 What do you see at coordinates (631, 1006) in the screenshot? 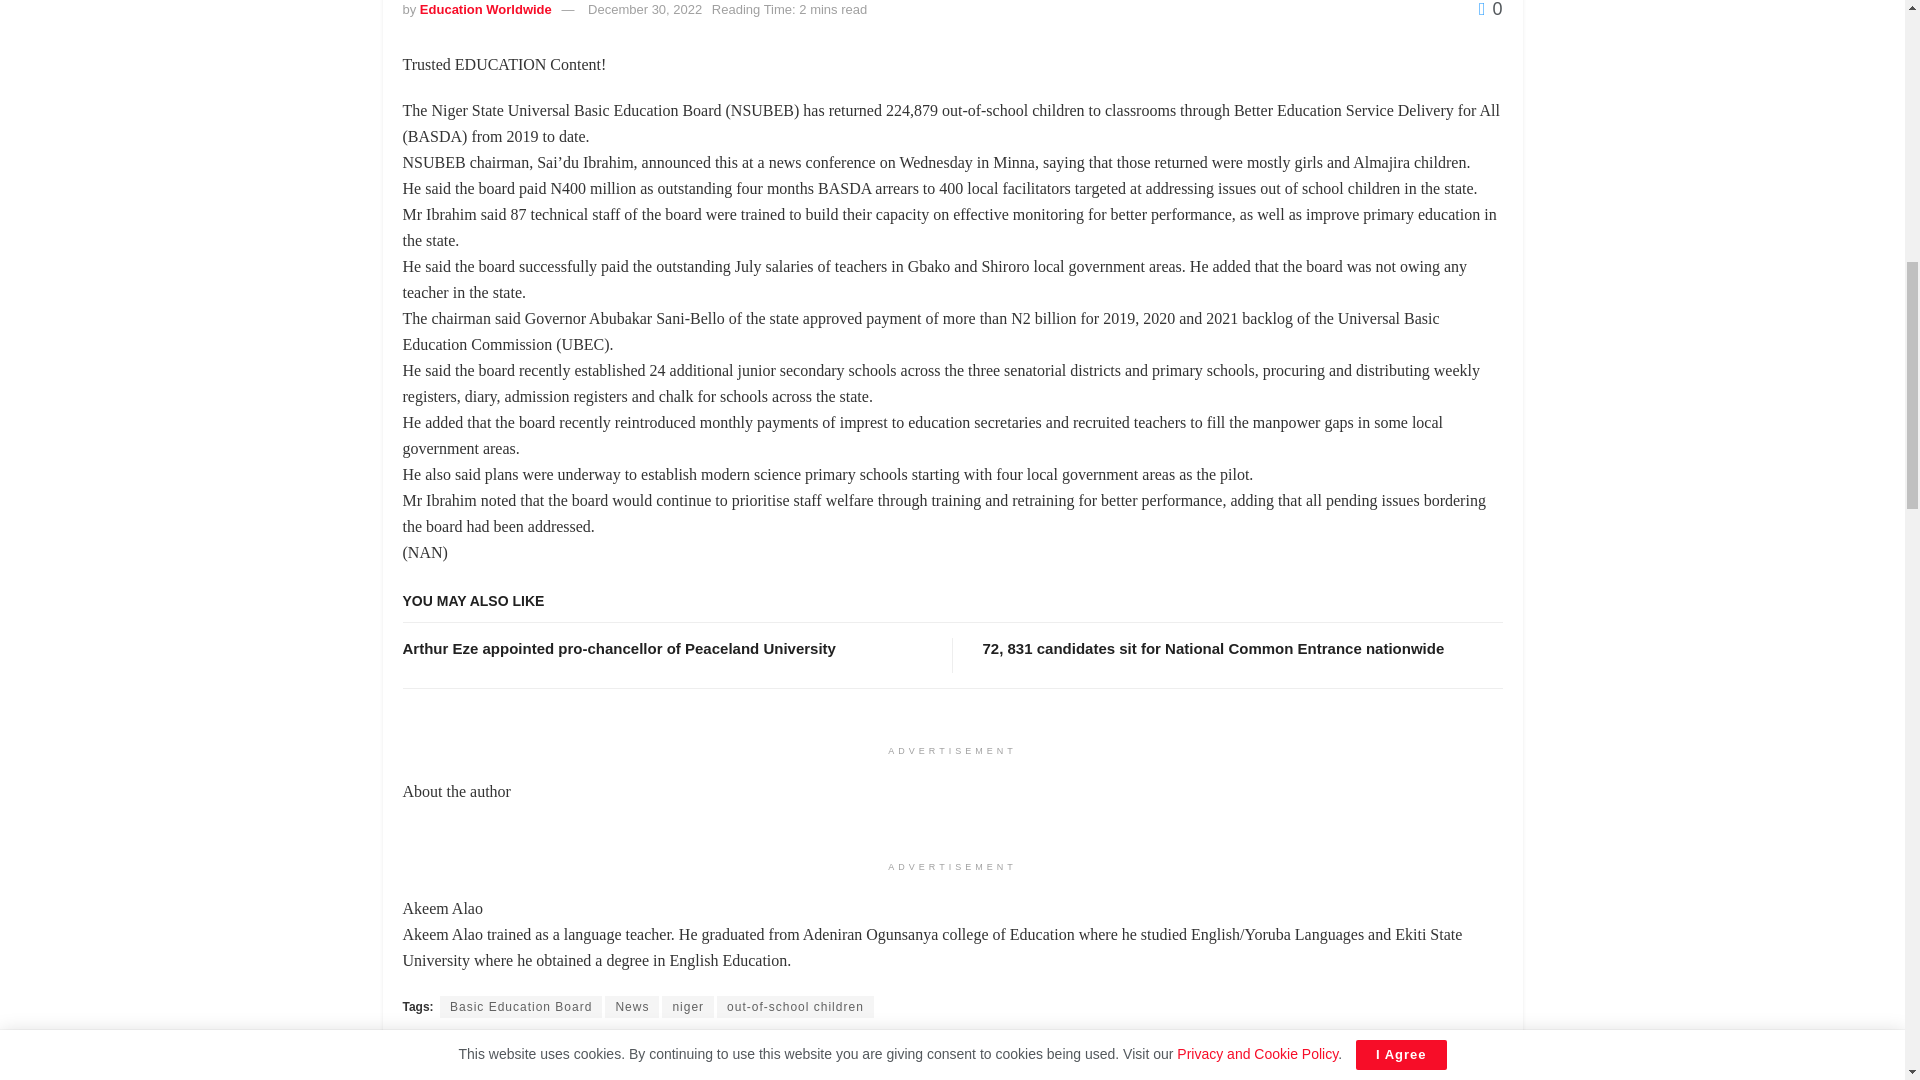
I see `News` at bounding box center [631, 1006].